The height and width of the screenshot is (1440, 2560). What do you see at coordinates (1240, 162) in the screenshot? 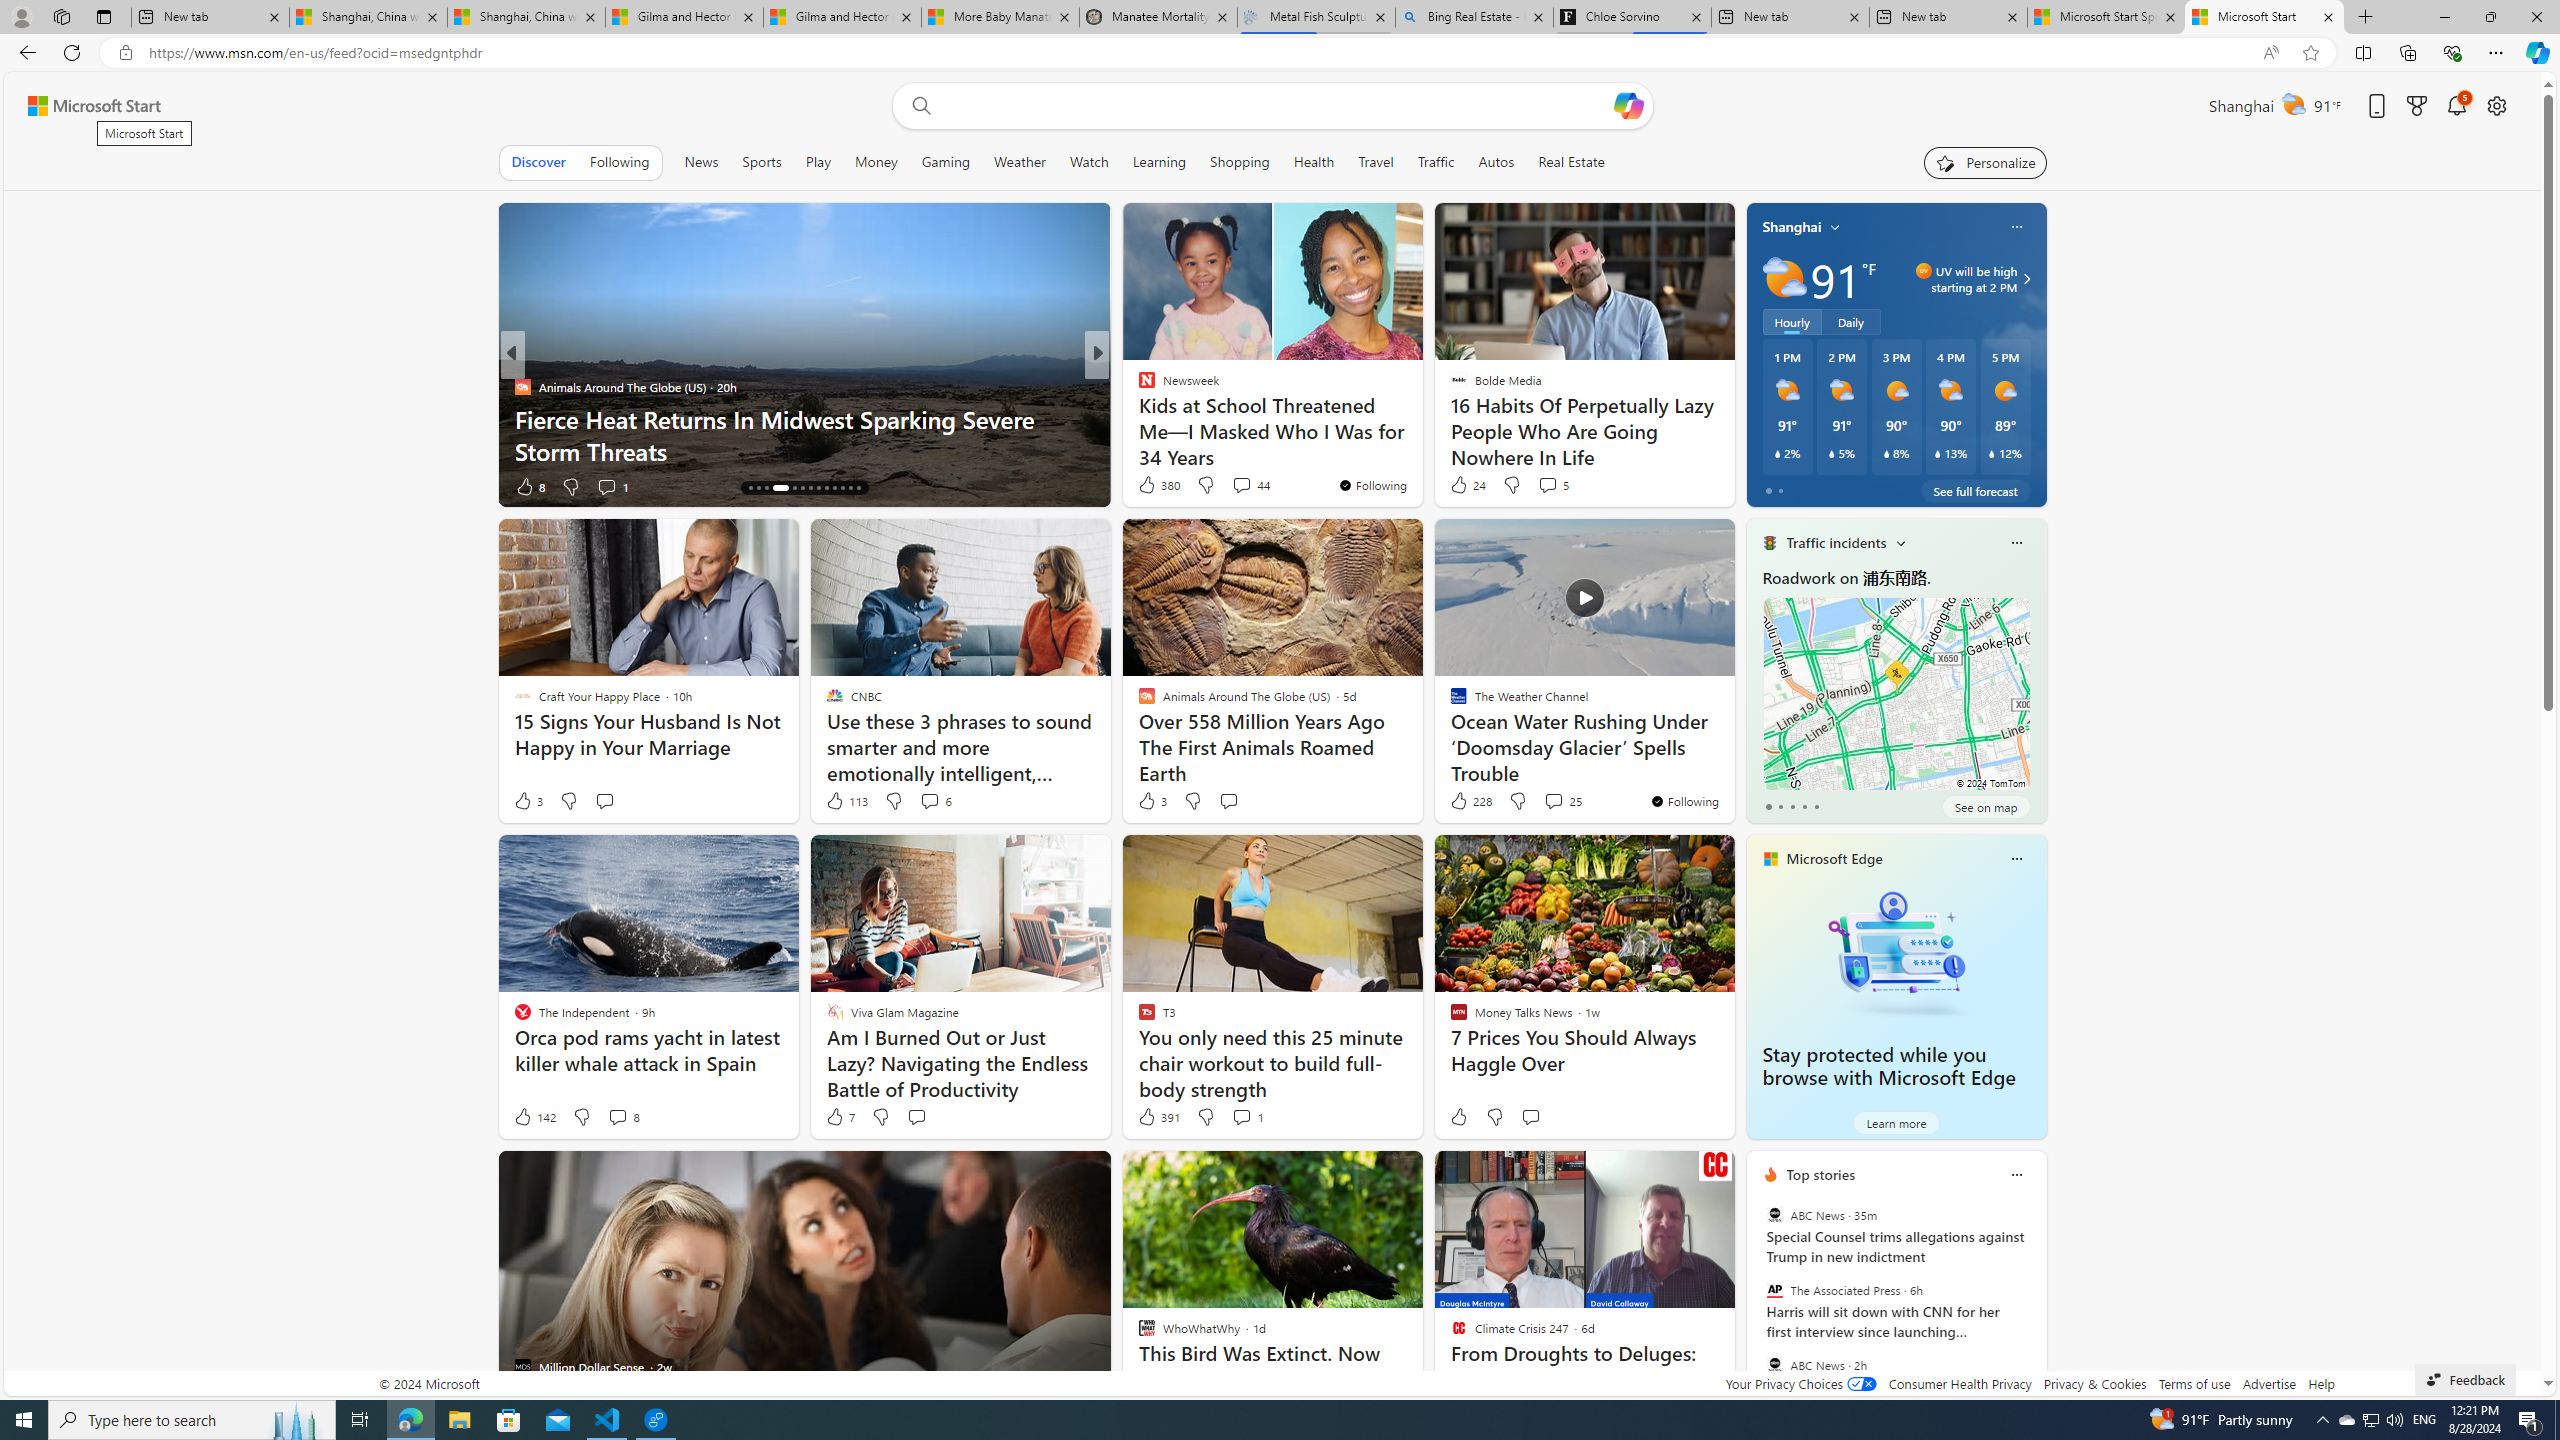
I see `Shopping` at bounding box center [1240, 162].